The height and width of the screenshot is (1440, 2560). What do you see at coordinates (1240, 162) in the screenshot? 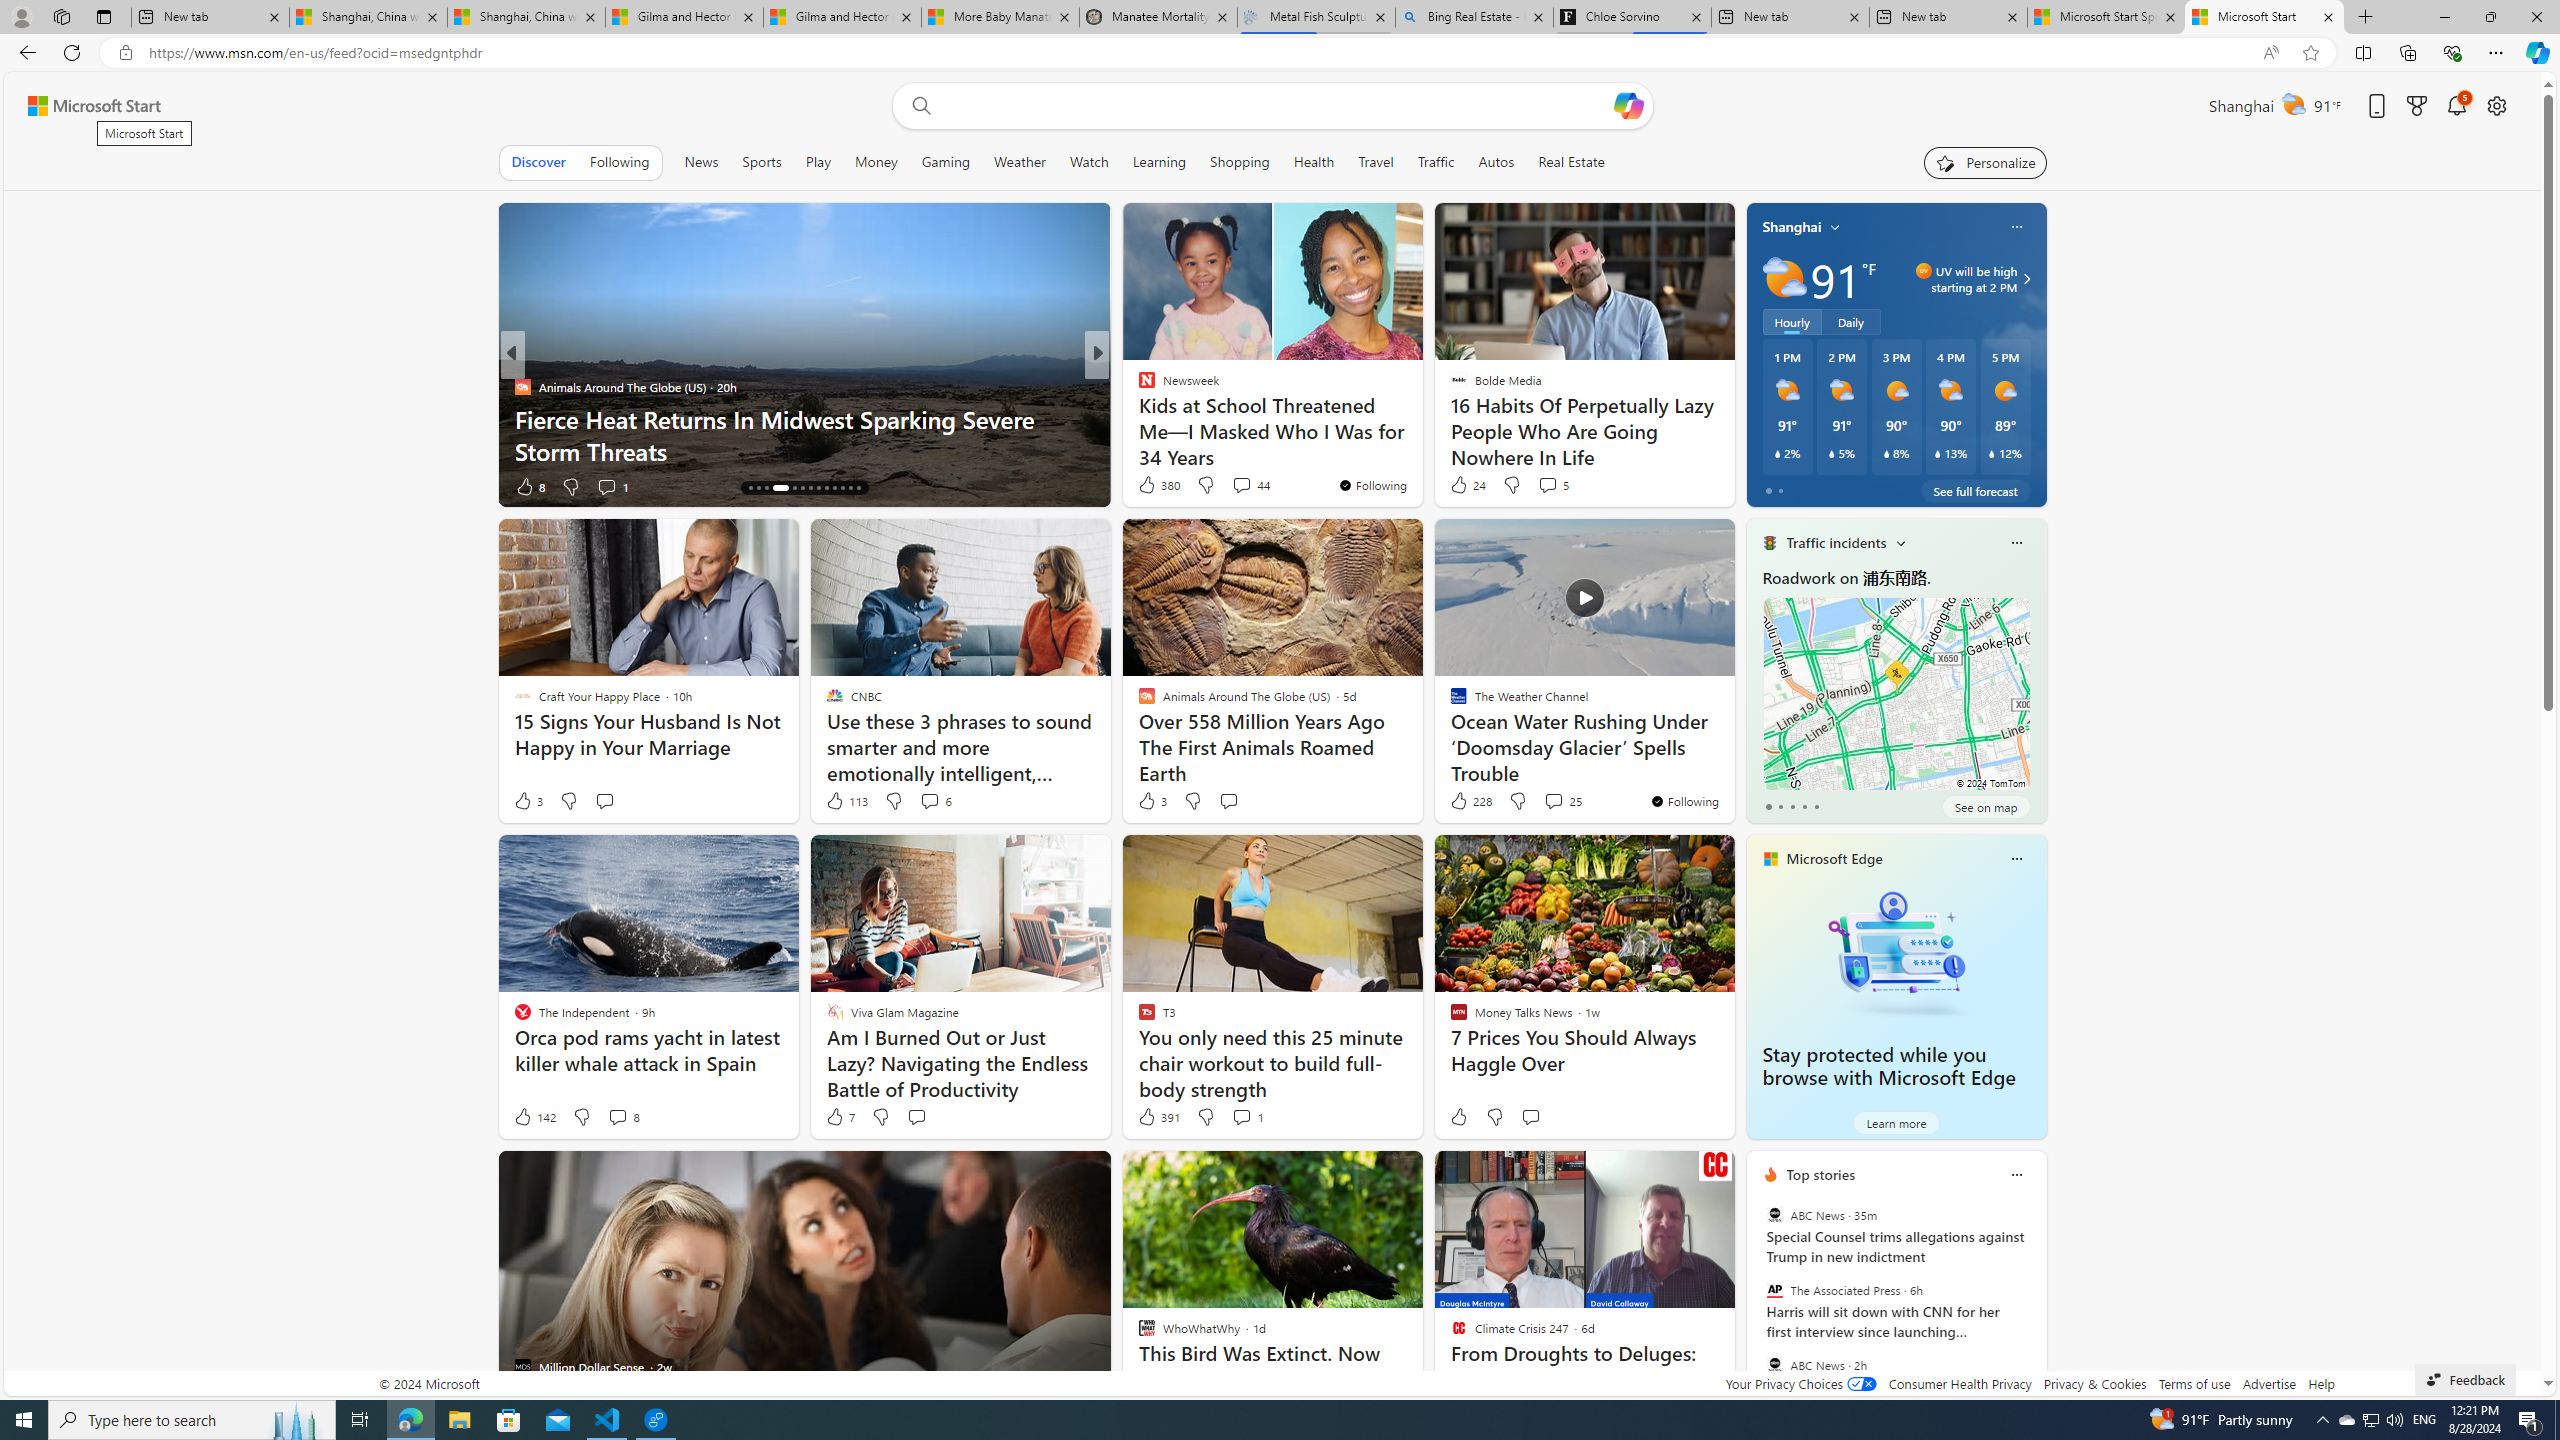
I see `Shopping` at bounding box center [1240, 162].